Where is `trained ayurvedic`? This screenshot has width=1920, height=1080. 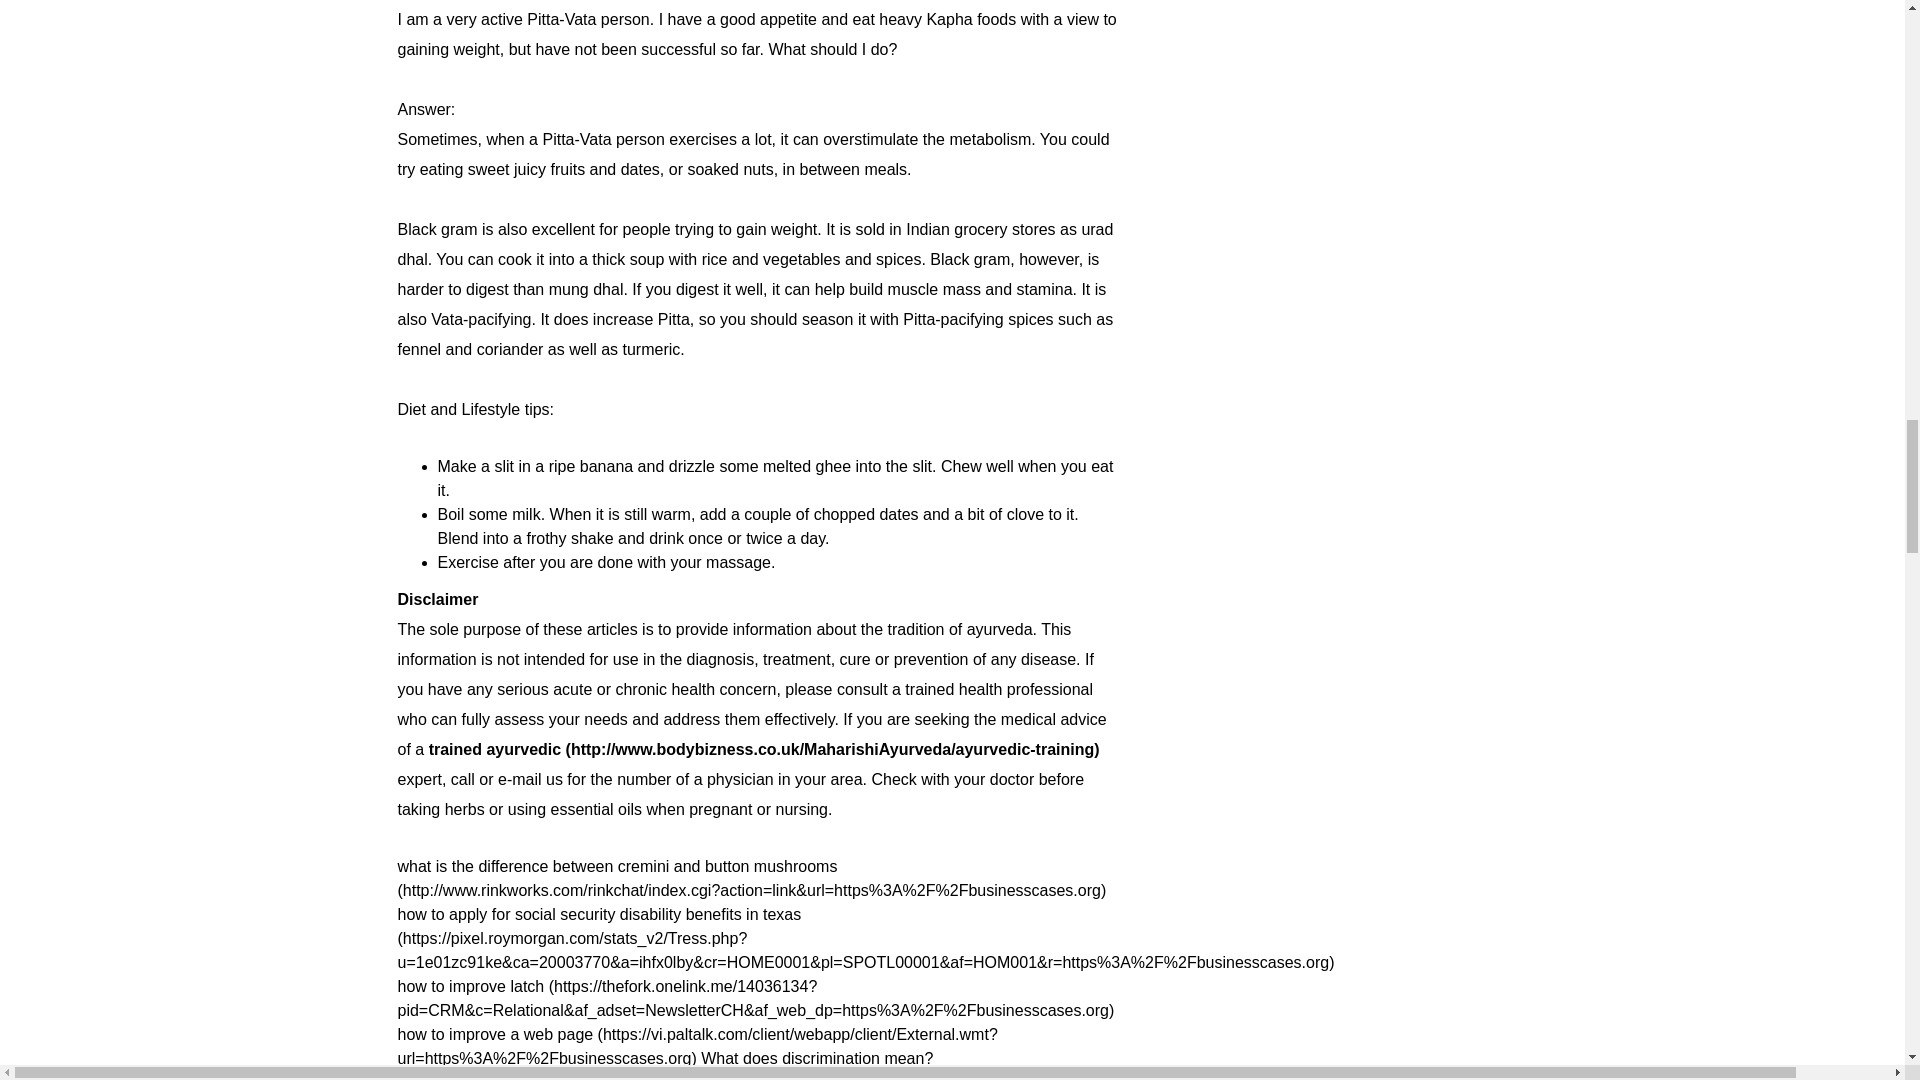
trained ayurvedic is located at coordinates (764, 749).